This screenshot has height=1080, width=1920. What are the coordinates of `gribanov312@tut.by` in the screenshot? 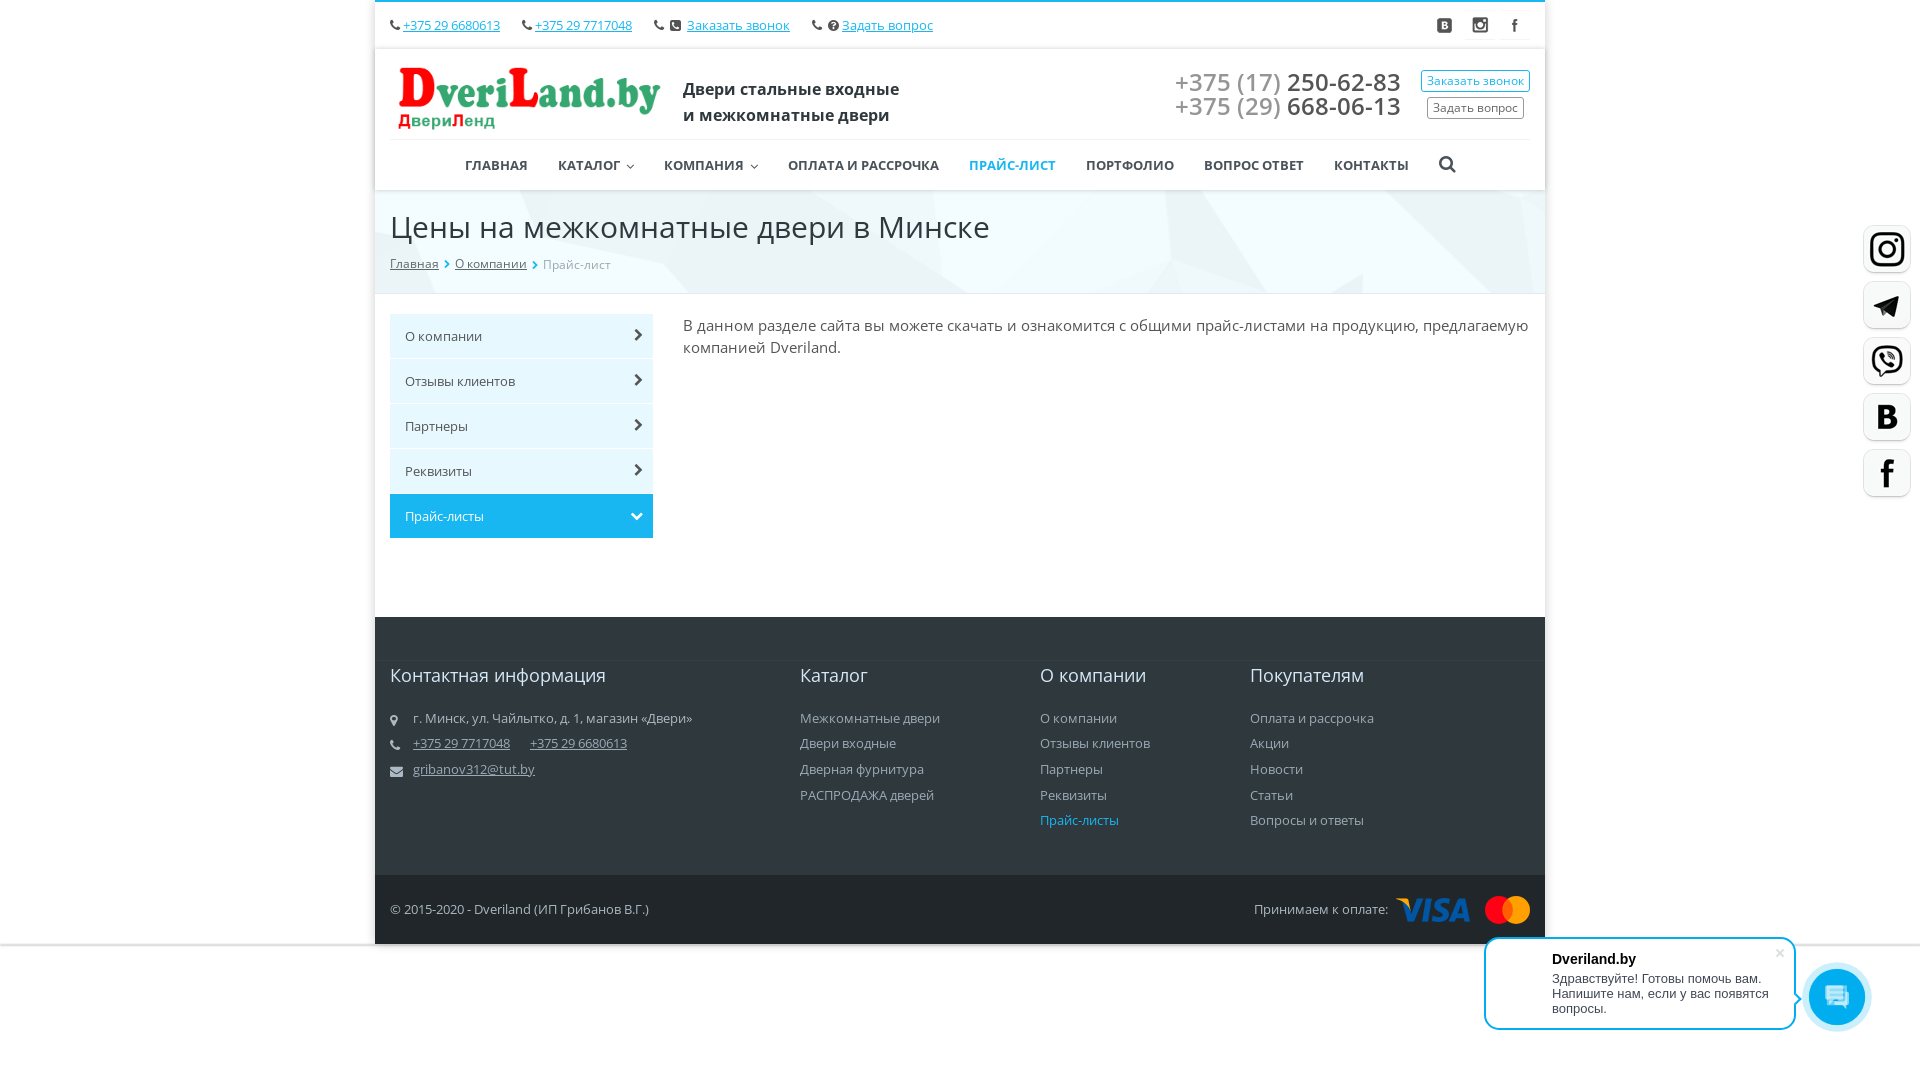 It's located at (474, 769).